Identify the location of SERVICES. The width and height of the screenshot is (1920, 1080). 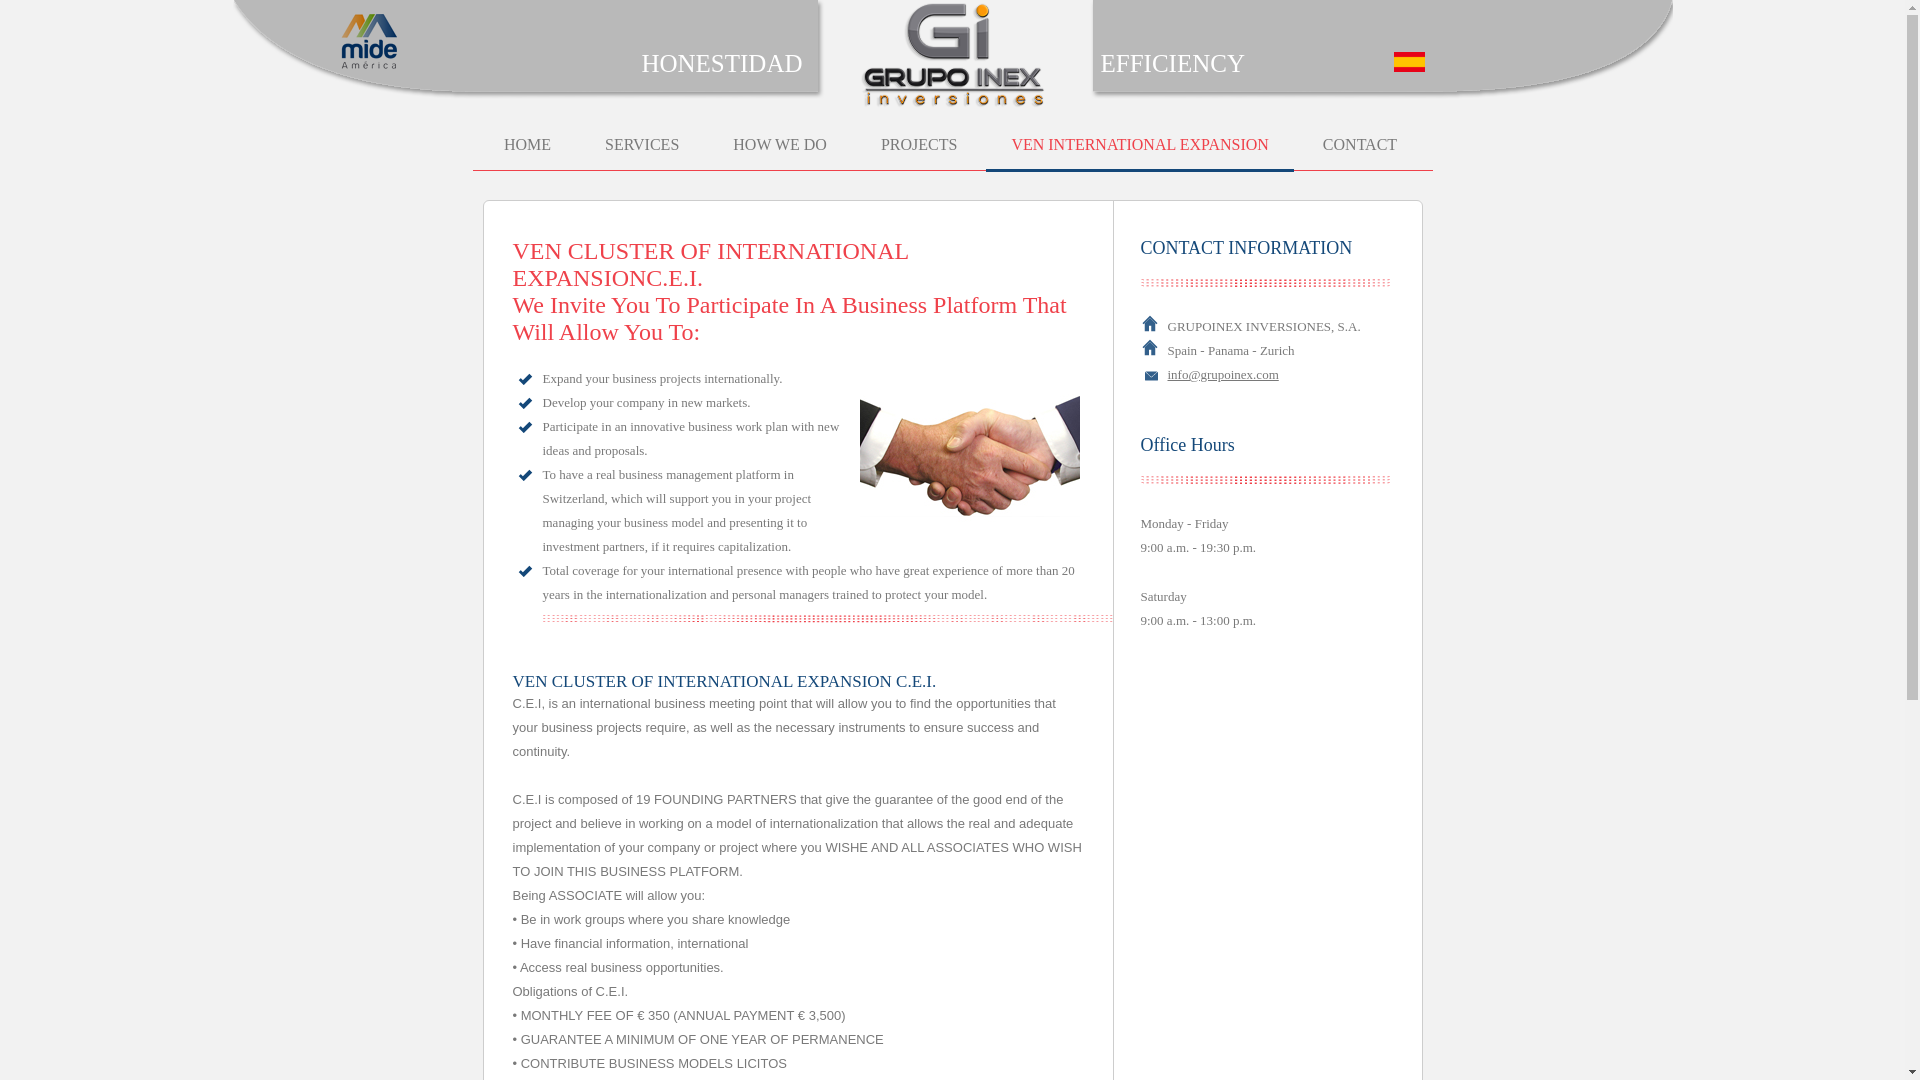
(642, 154).